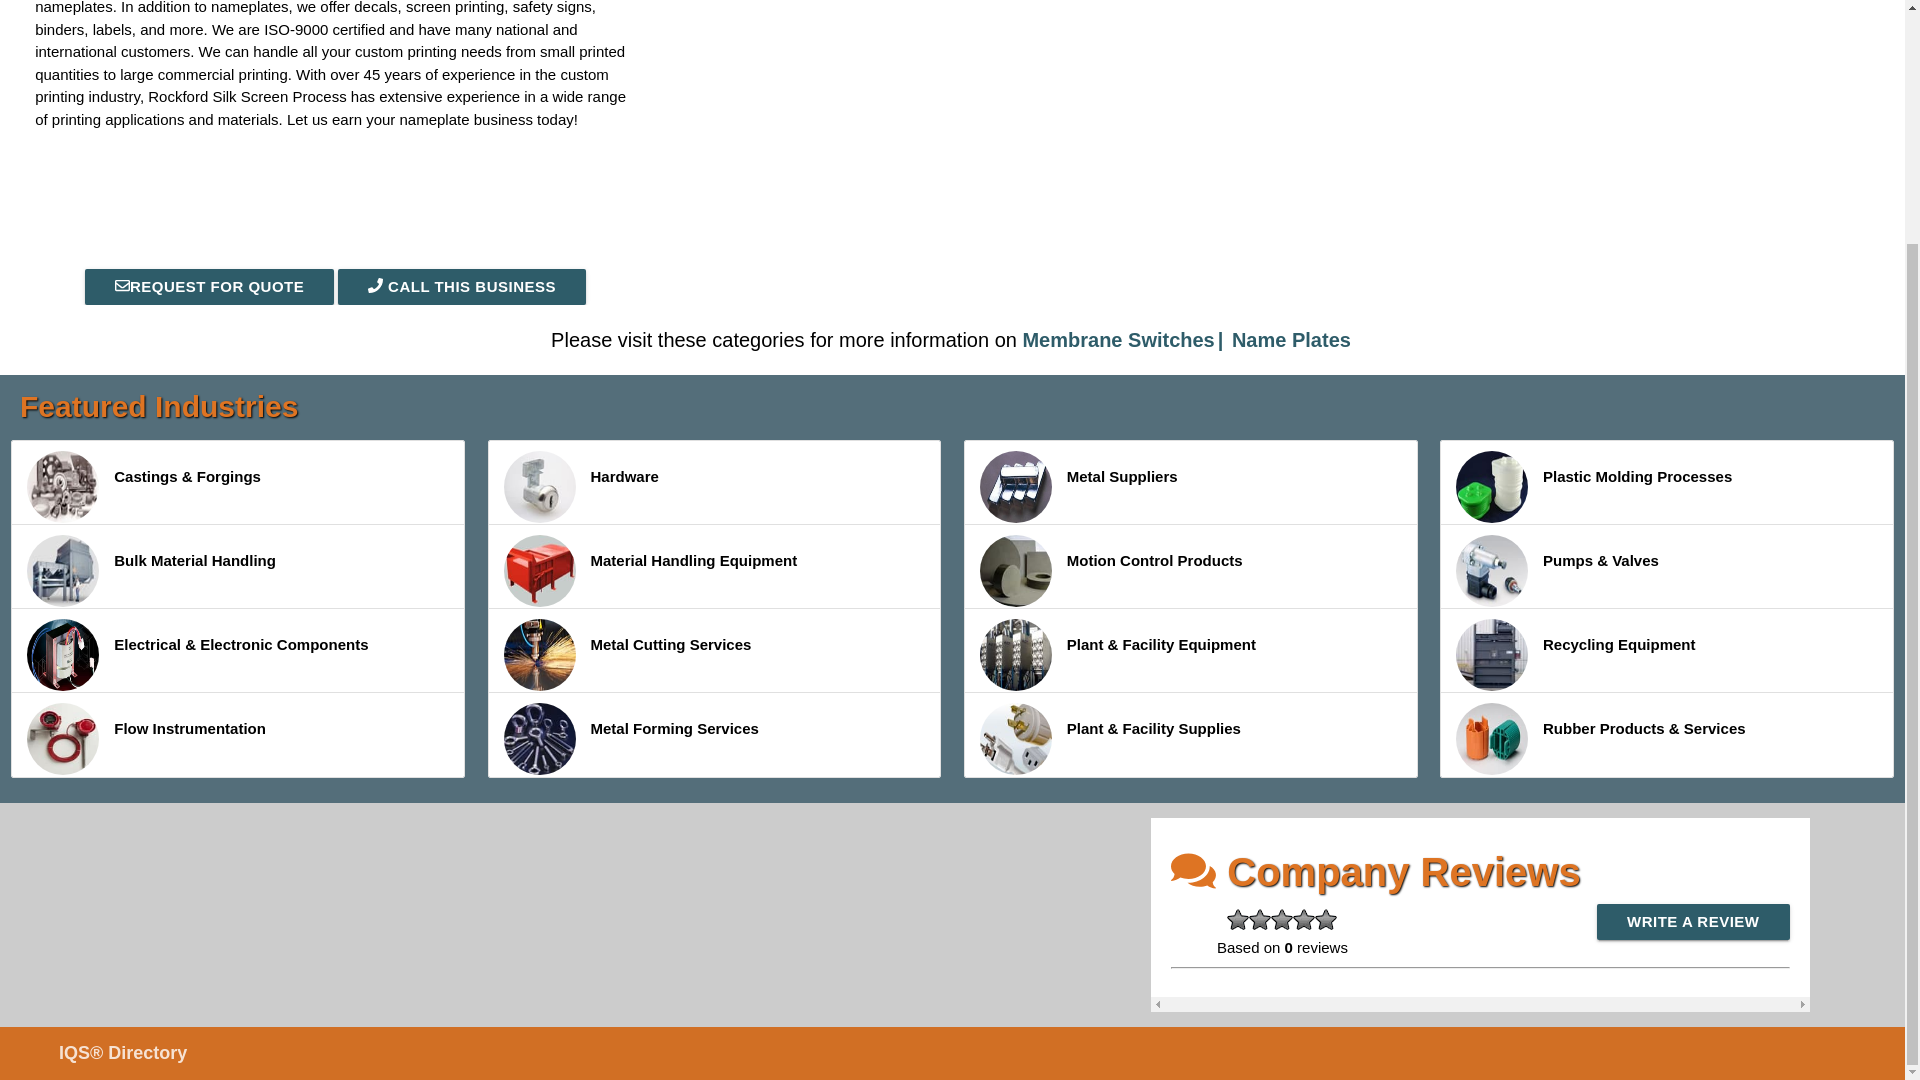  Describe the element at coordinates (1260, 920) in the screenshot. I see `2` at that location.